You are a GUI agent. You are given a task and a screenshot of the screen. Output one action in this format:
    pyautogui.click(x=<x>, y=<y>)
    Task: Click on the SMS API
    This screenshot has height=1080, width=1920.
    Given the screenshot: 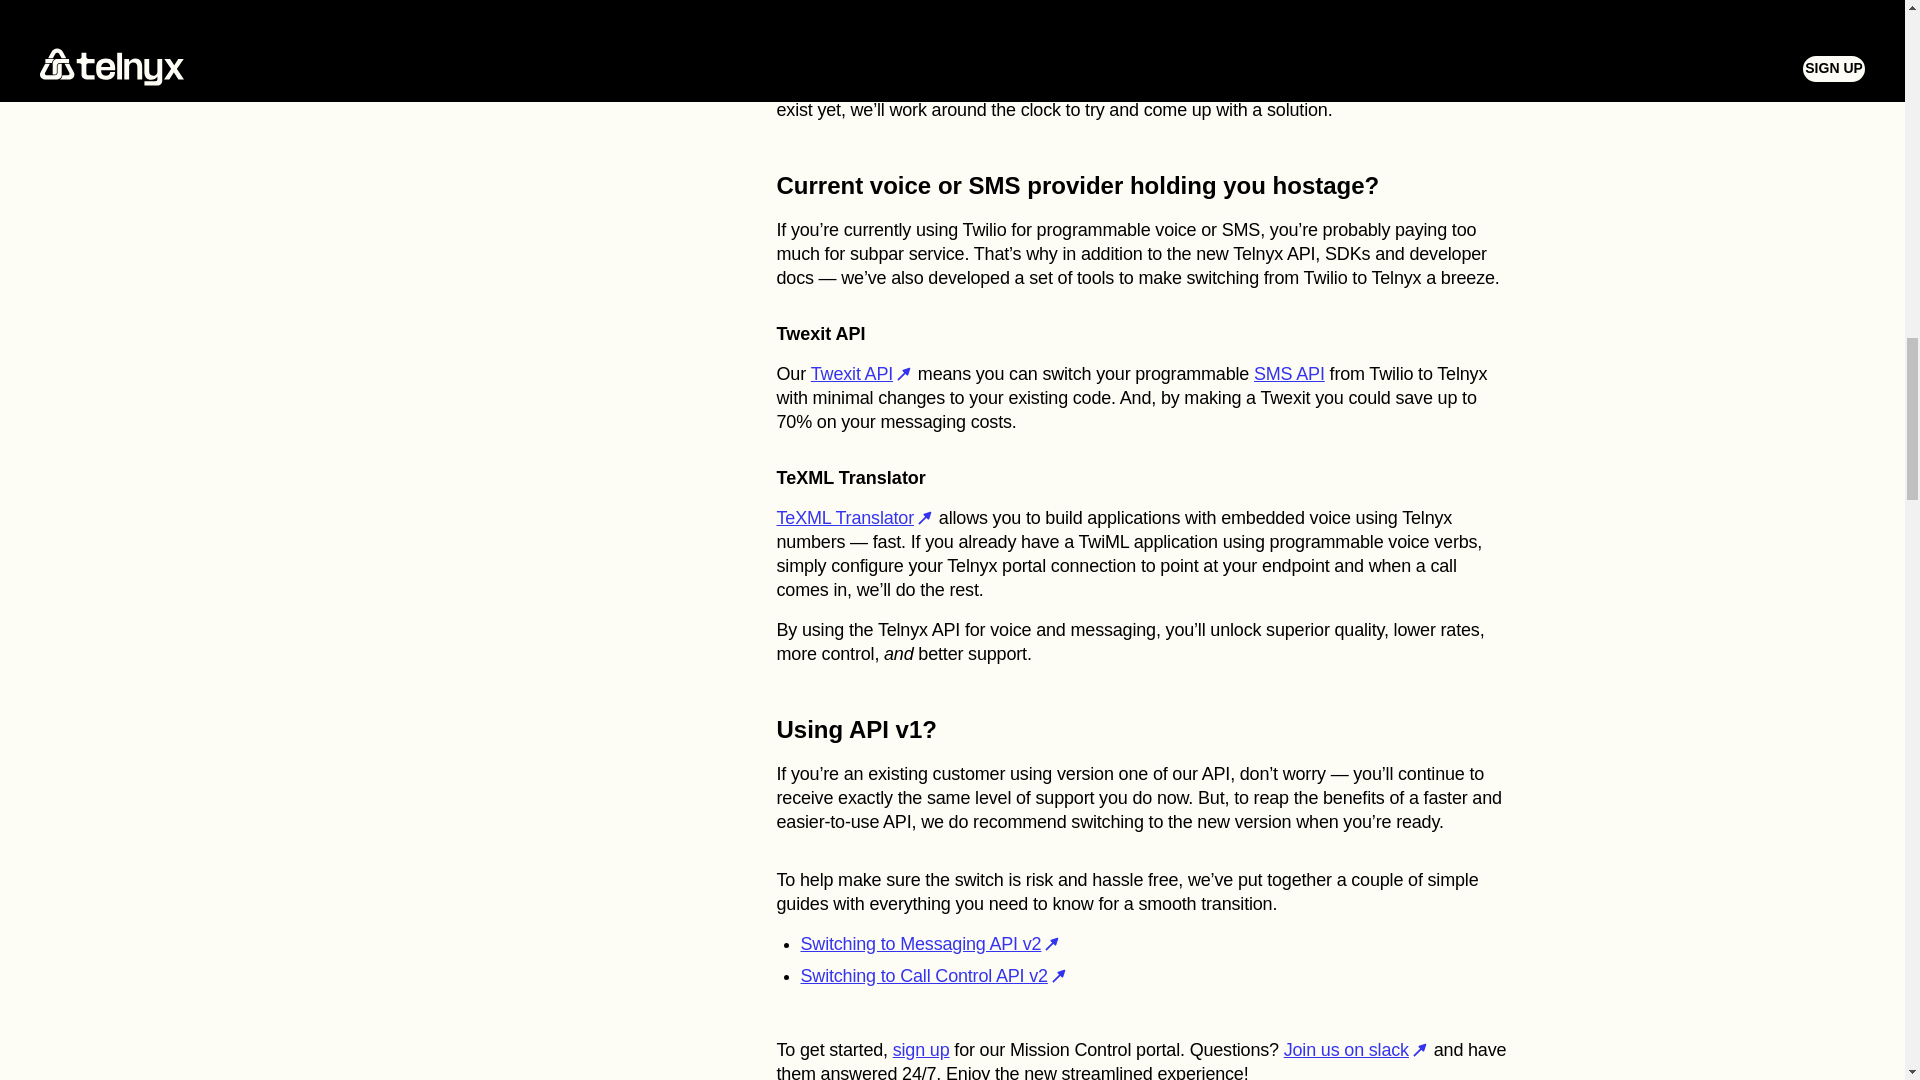 What is the action you would take?
    pyautogui.click(x=1288, y=374)
    